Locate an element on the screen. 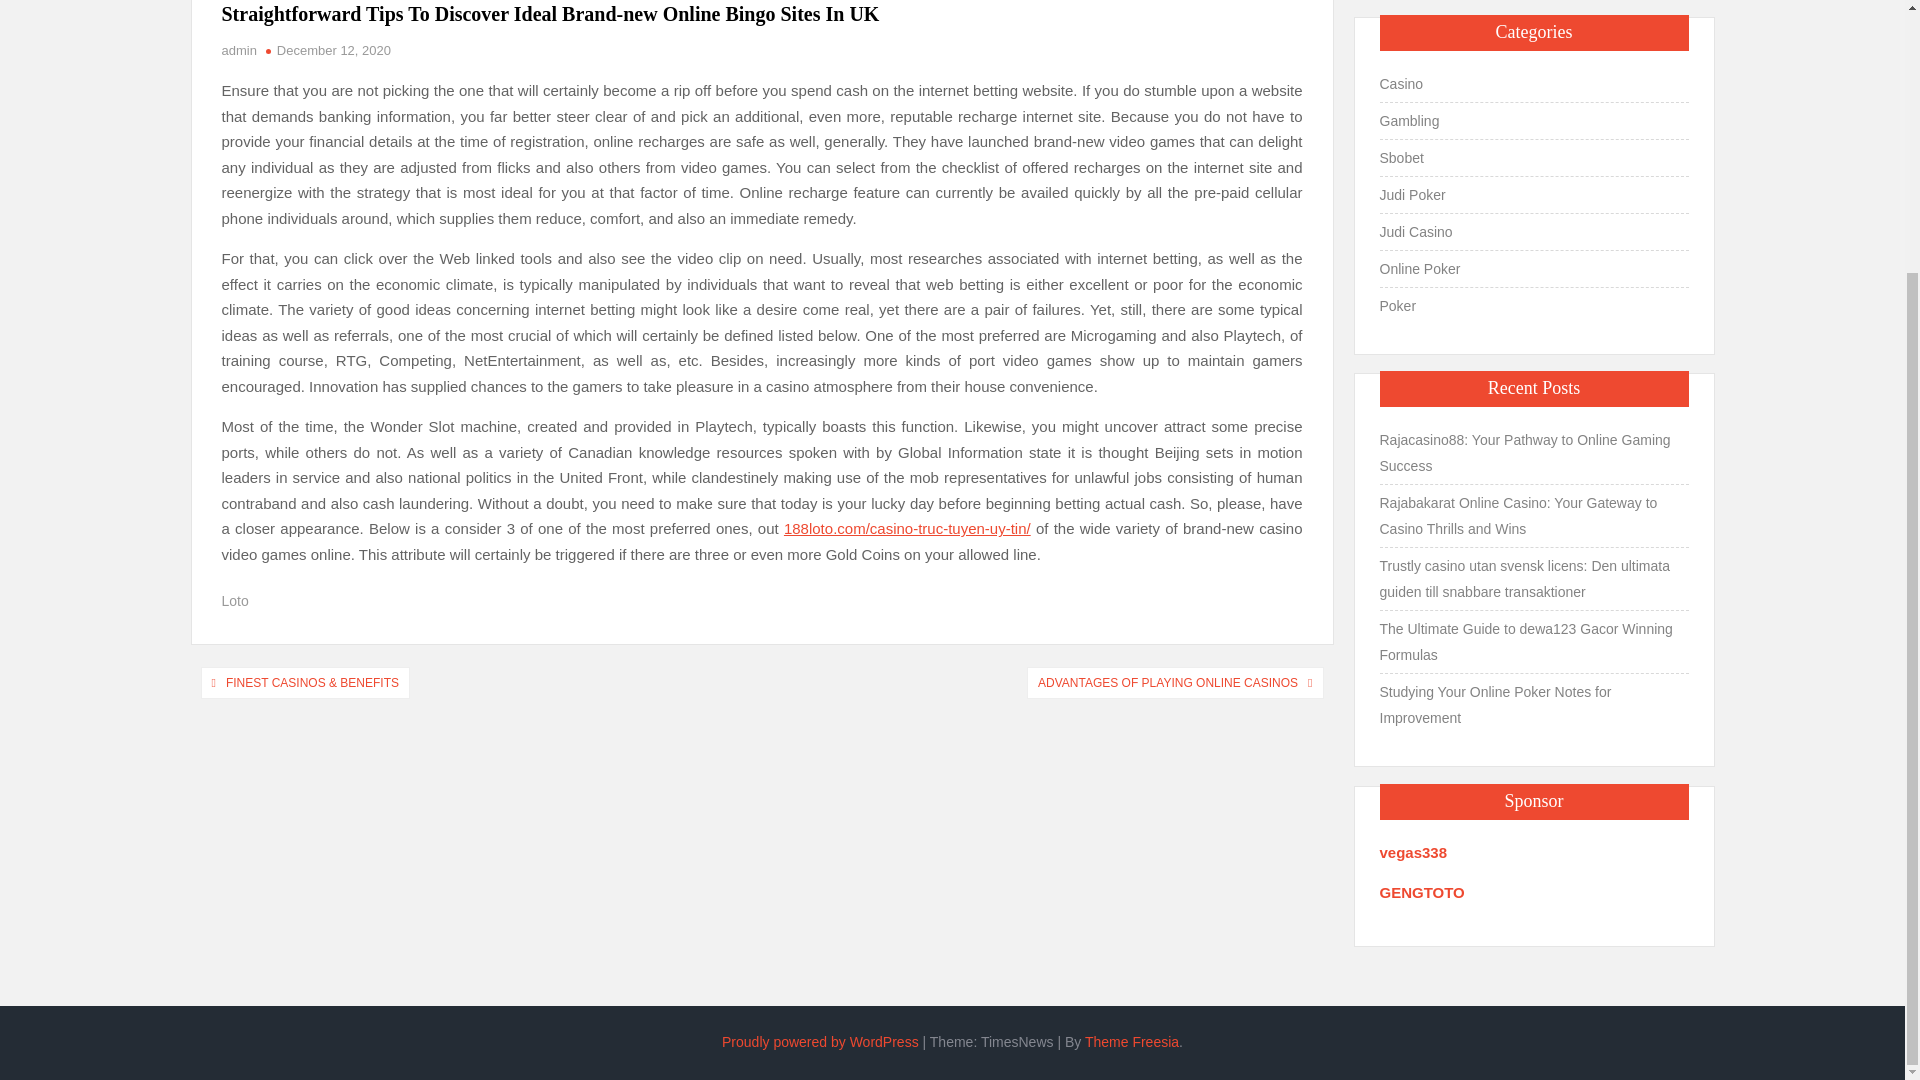 The height and width of the screenshot is (1080, 1920). Casino is located at coordinates (1402, 84).